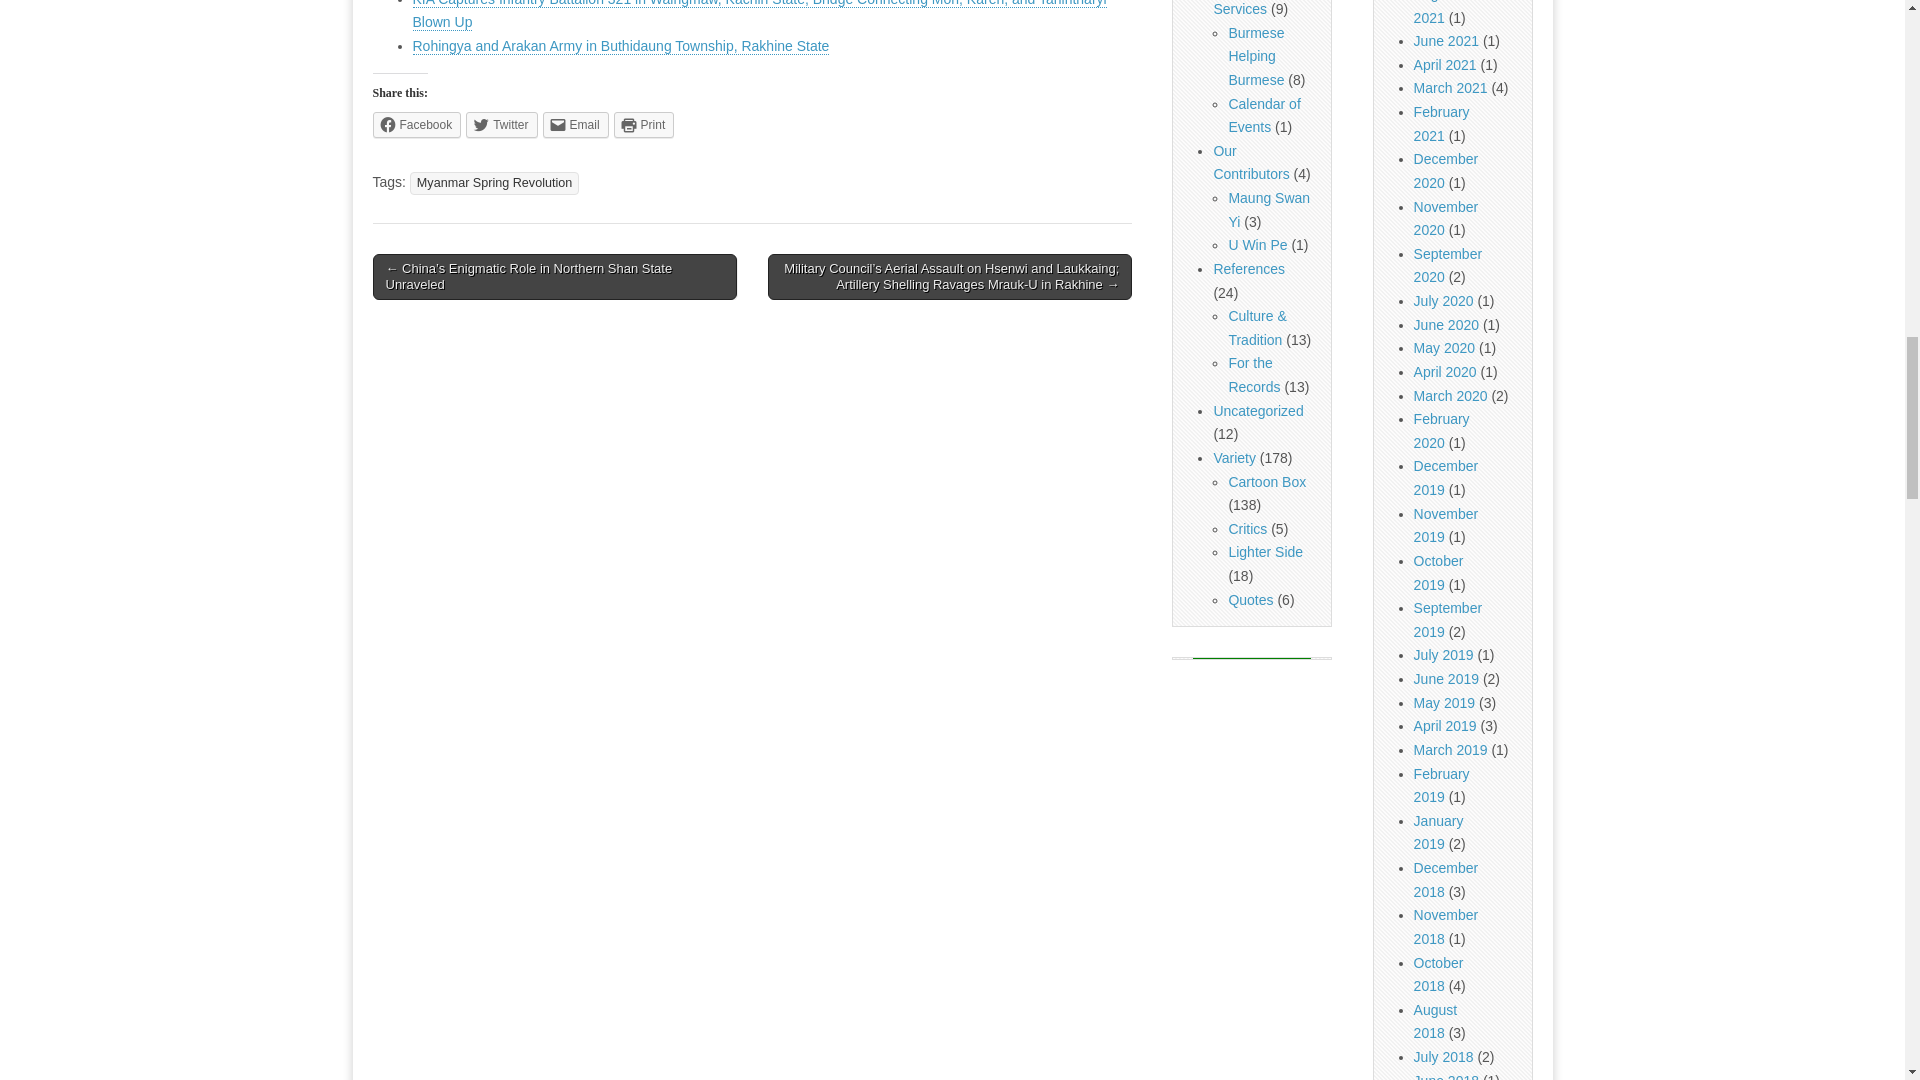 The height and width of the screenshot is (1080, 1920). Describe the element at coordinates (416, 125) in the screenshot. I see `Facebook` at that location.